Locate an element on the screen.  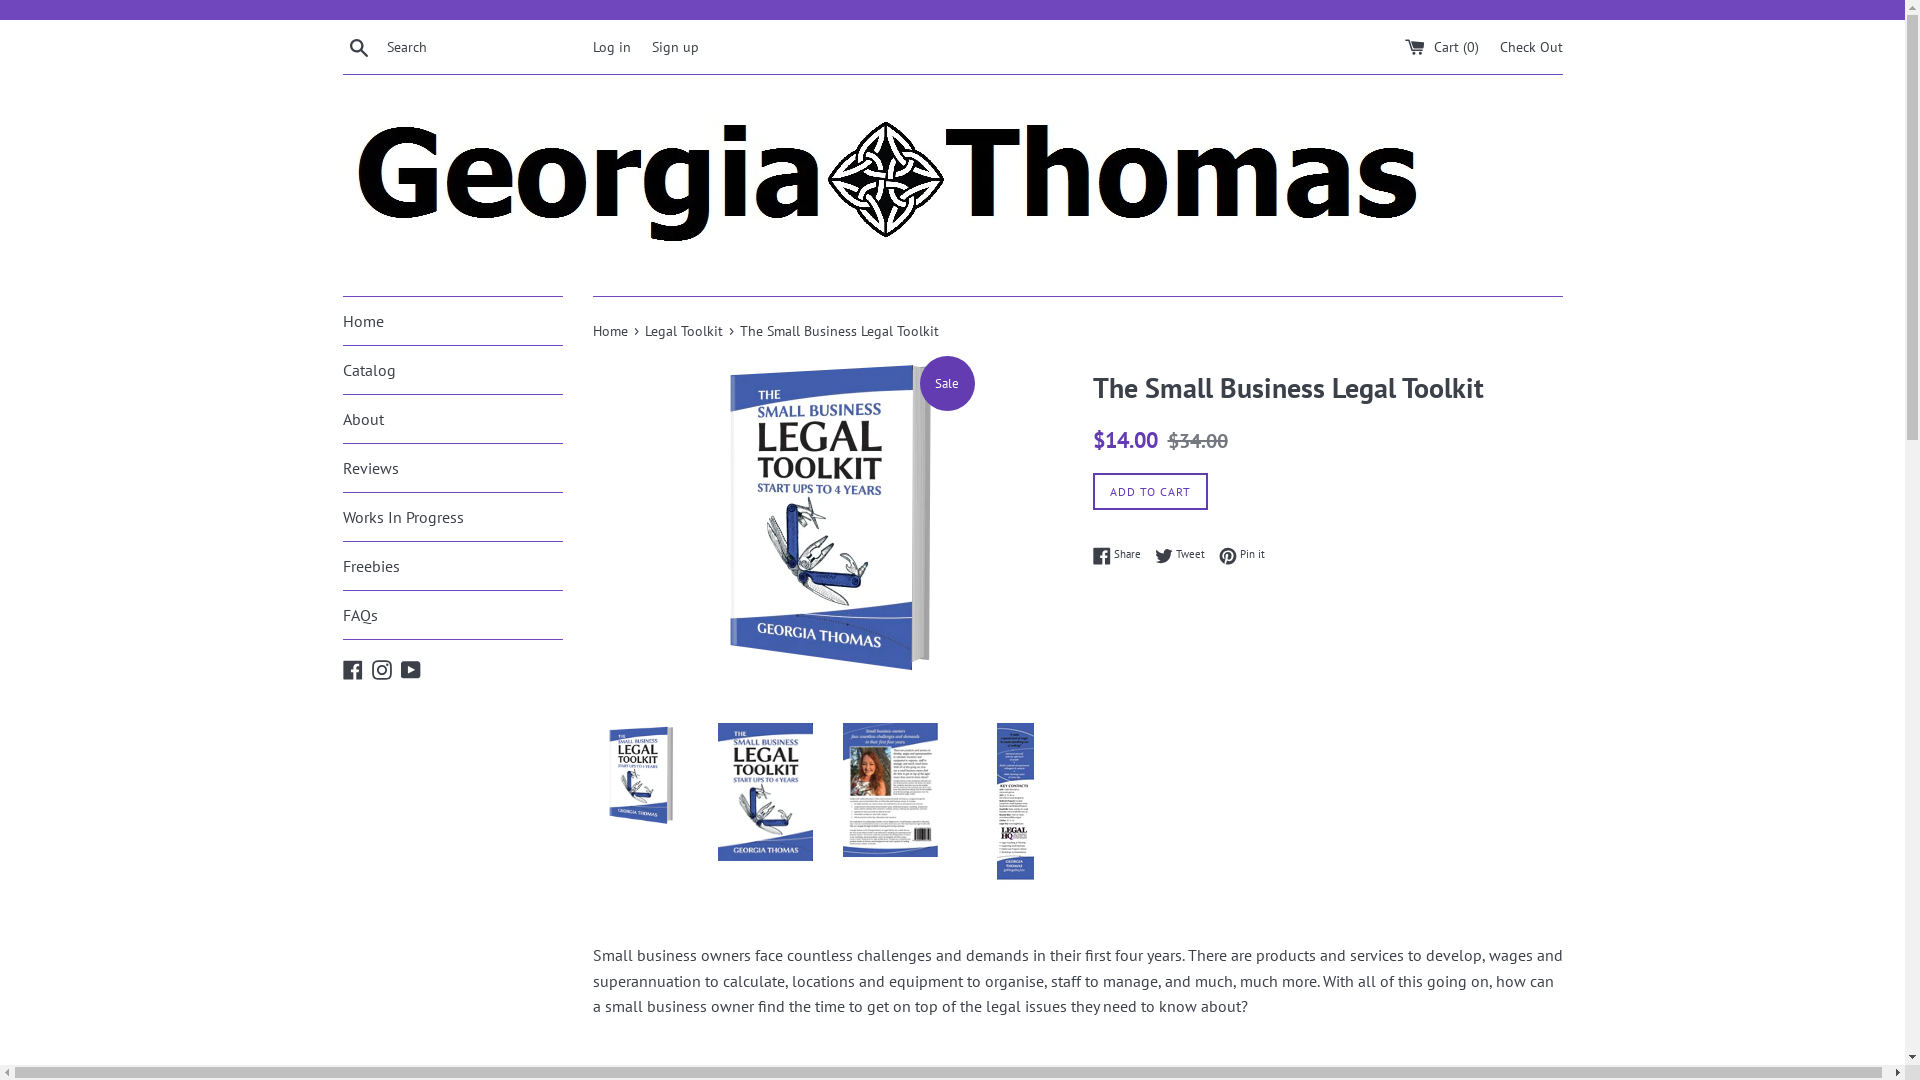
Catalog is located at coordinates (452, 370).